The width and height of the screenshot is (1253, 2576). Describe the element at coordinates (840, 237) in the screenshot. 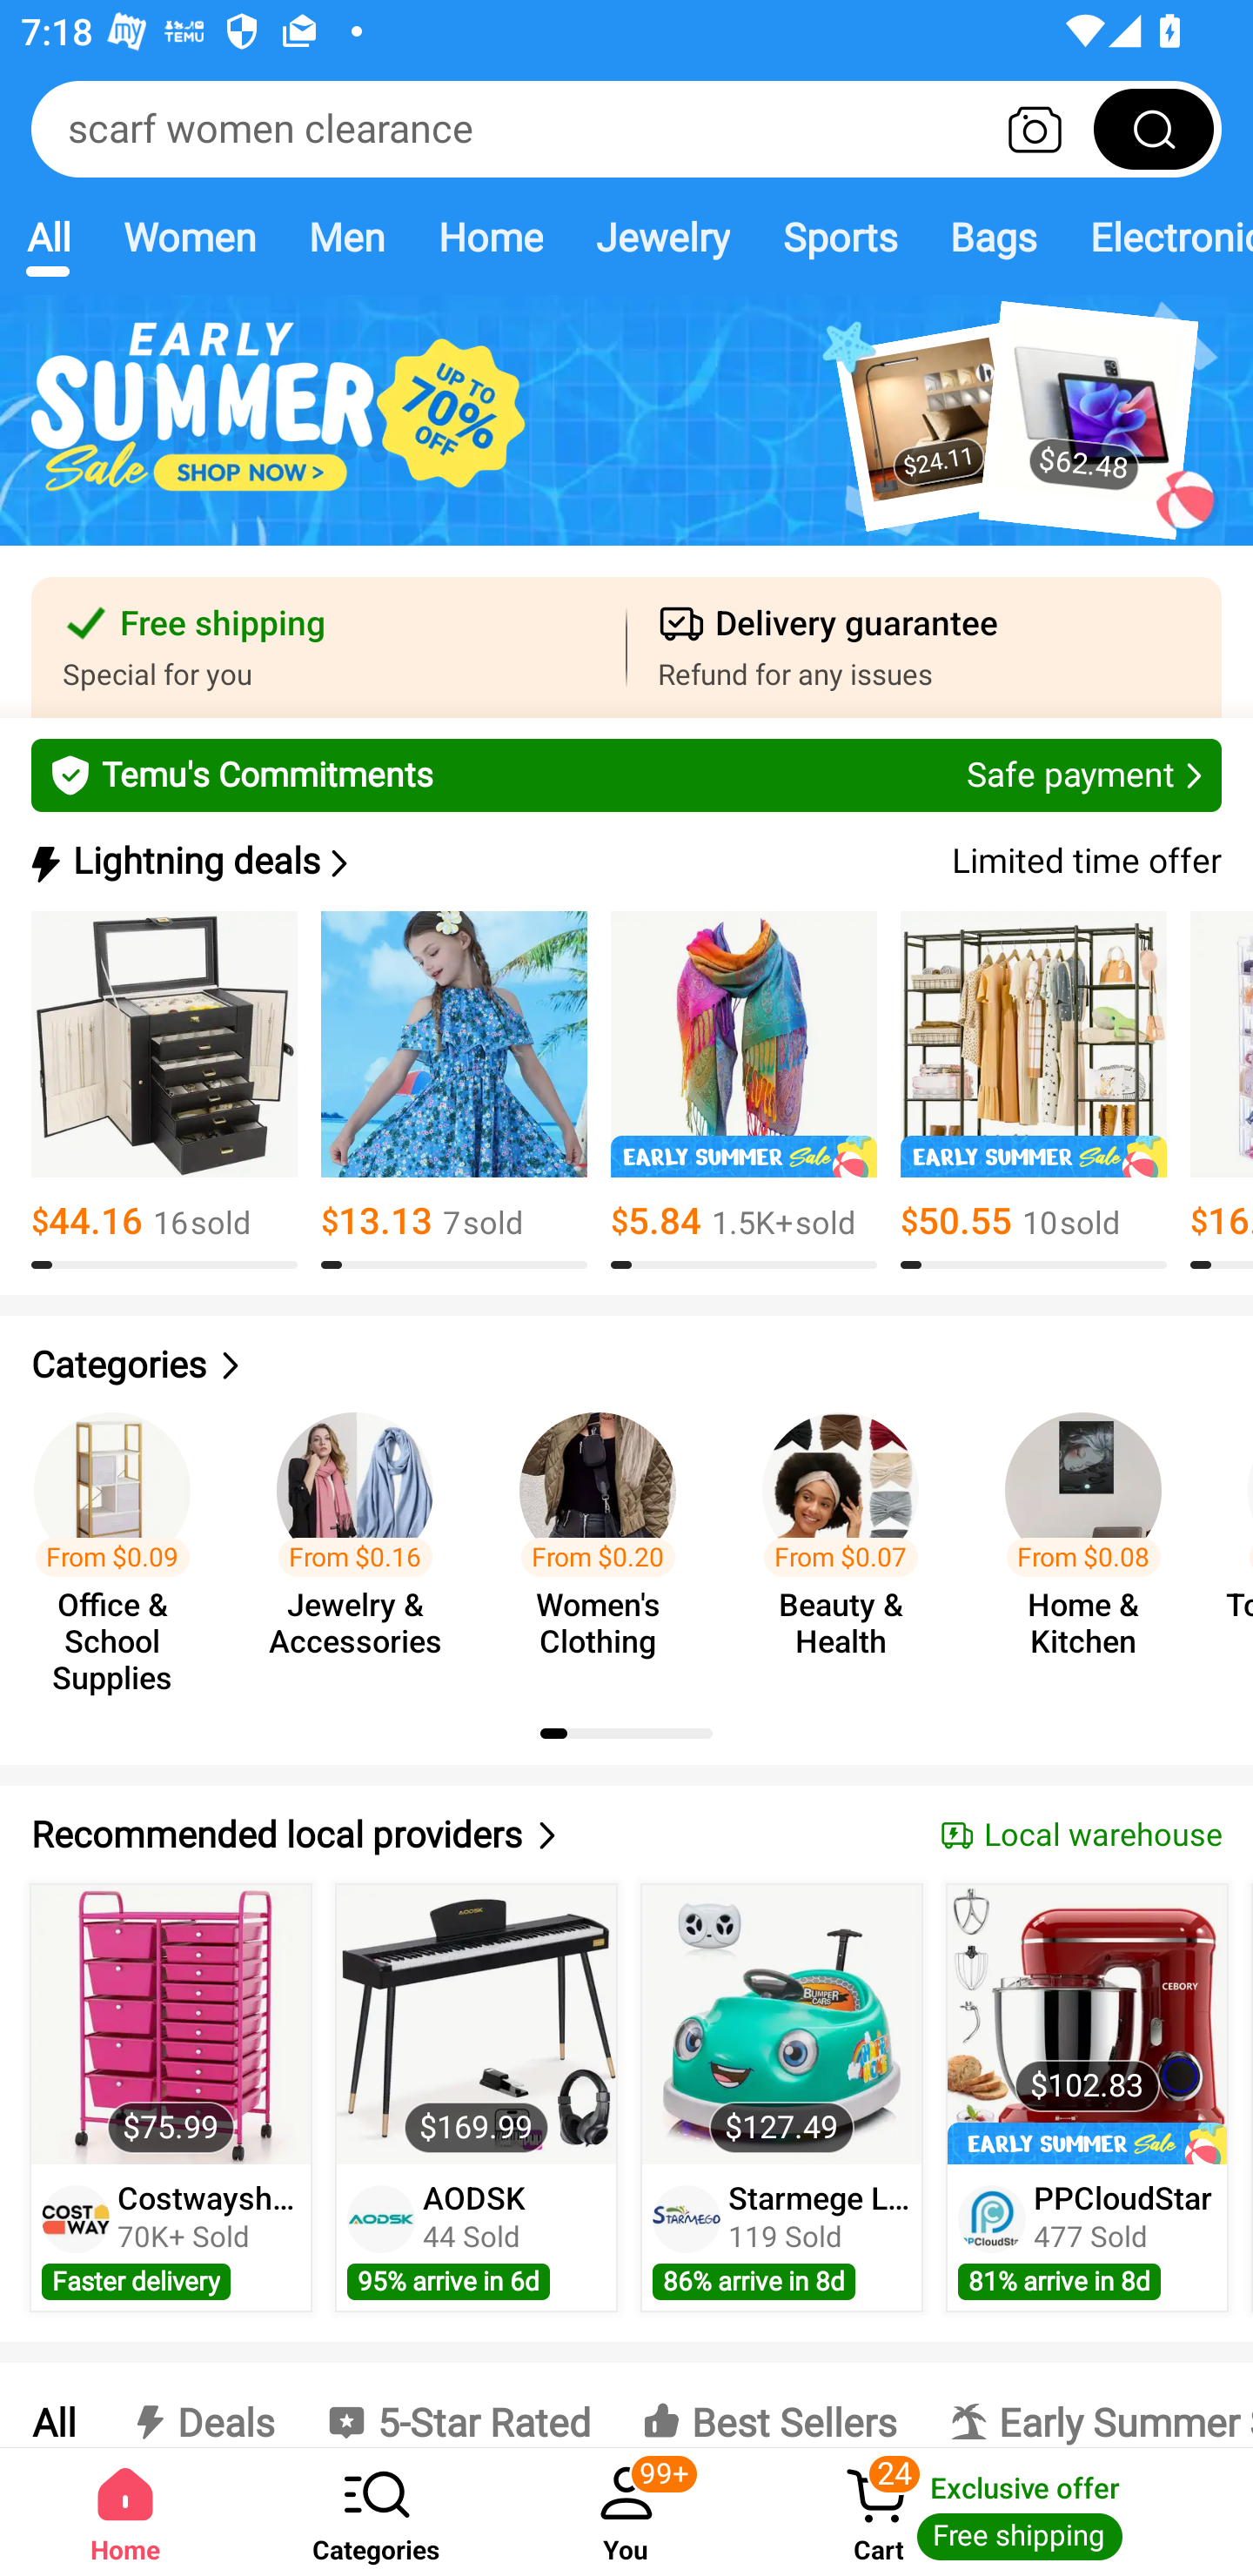

I see `Sports` at that location.